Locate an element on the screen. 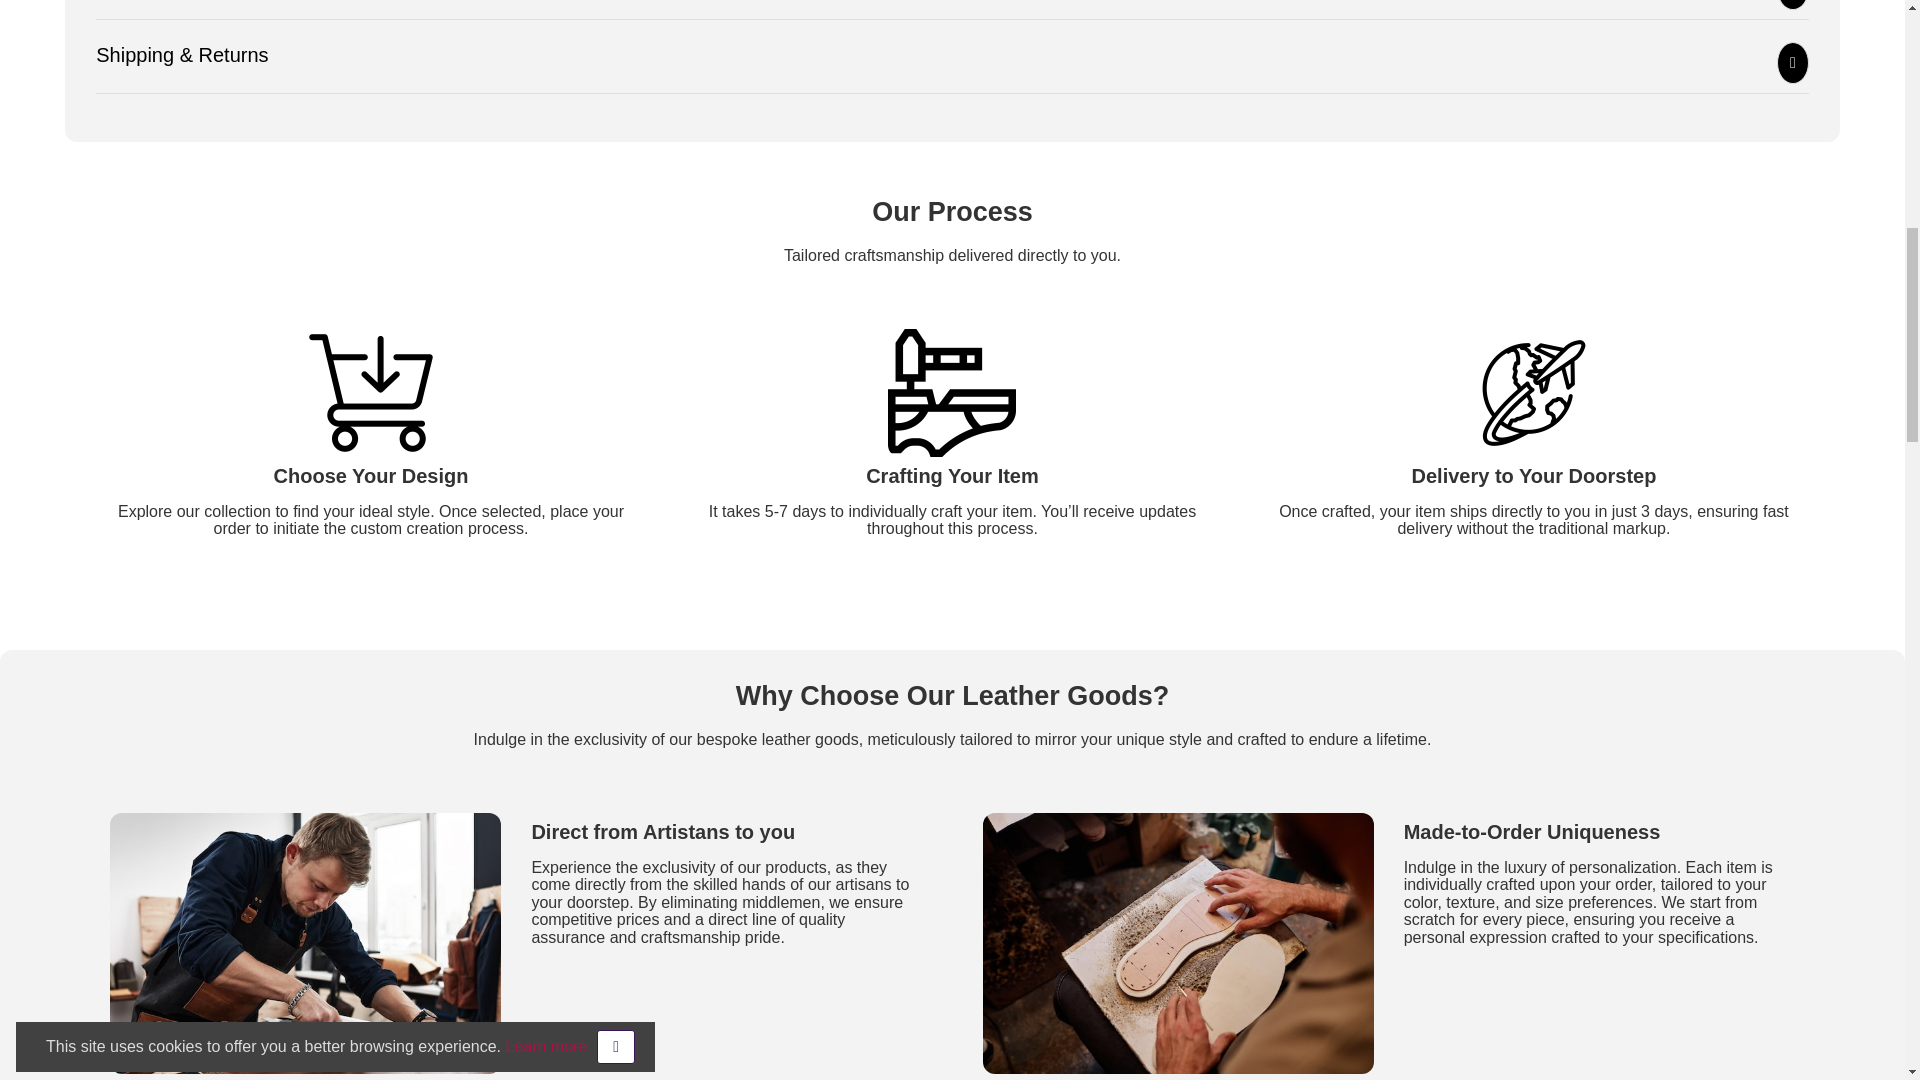 This screenshot has width=1920, height=1080. Direct from Artistans to you is located at coordinates (305, 943).